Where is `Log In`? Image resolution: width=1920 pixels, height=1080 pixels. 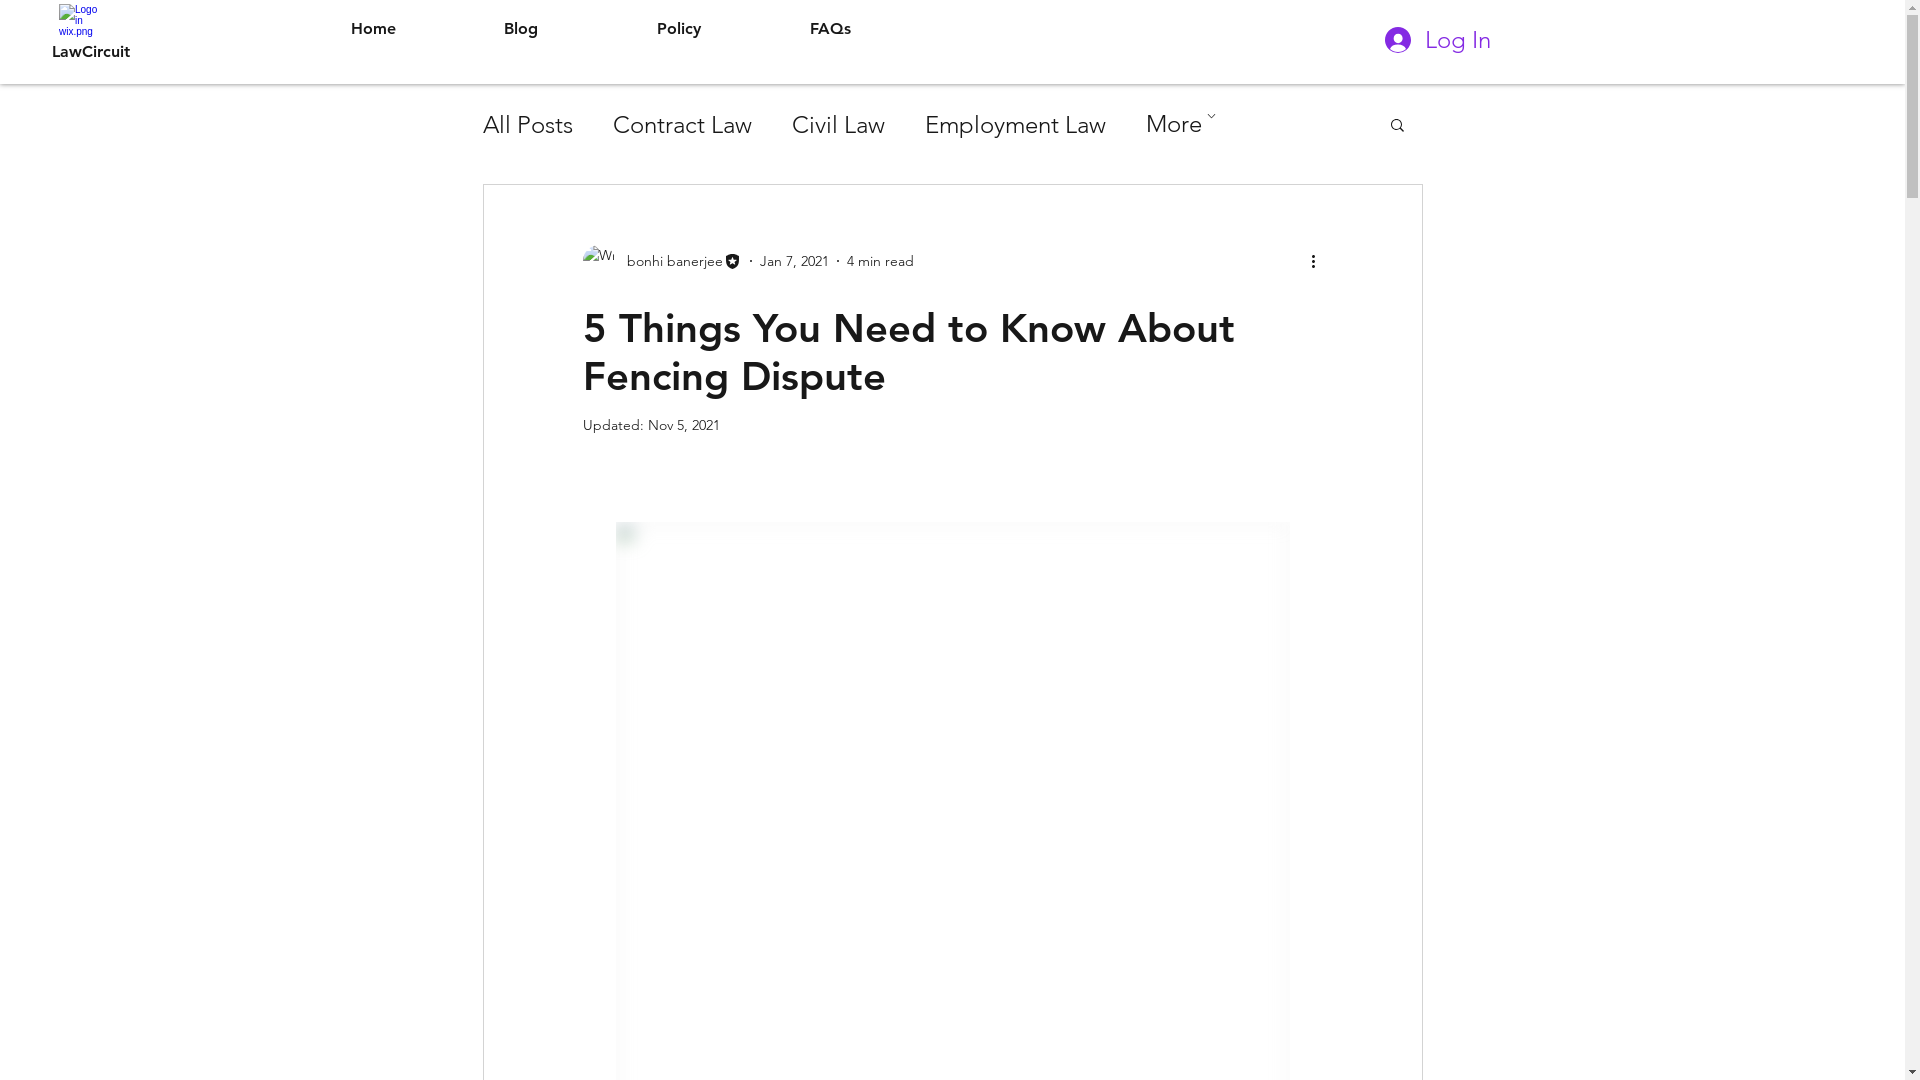 Log In is located at coordinates (1437, 40).